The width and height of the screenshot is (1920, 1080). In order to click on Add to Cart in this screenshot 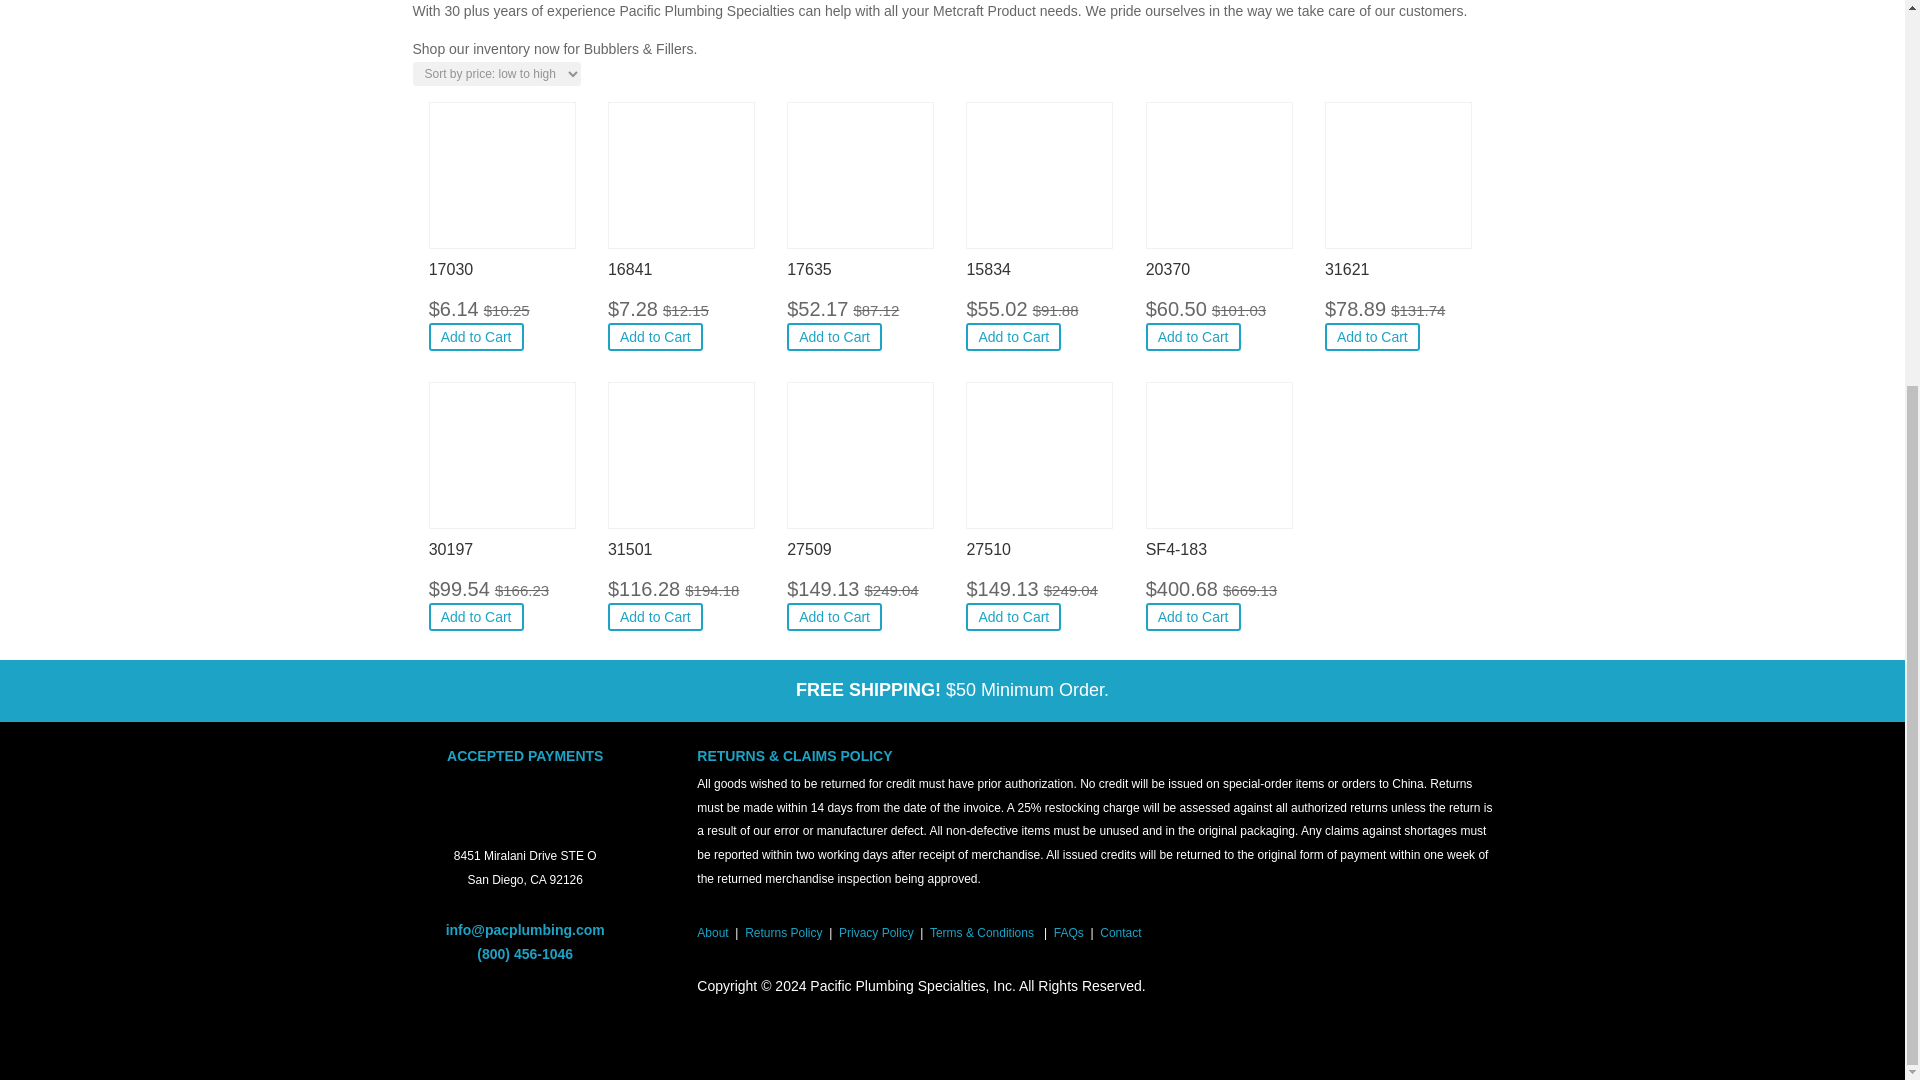, I will do `click(476, 336)`.